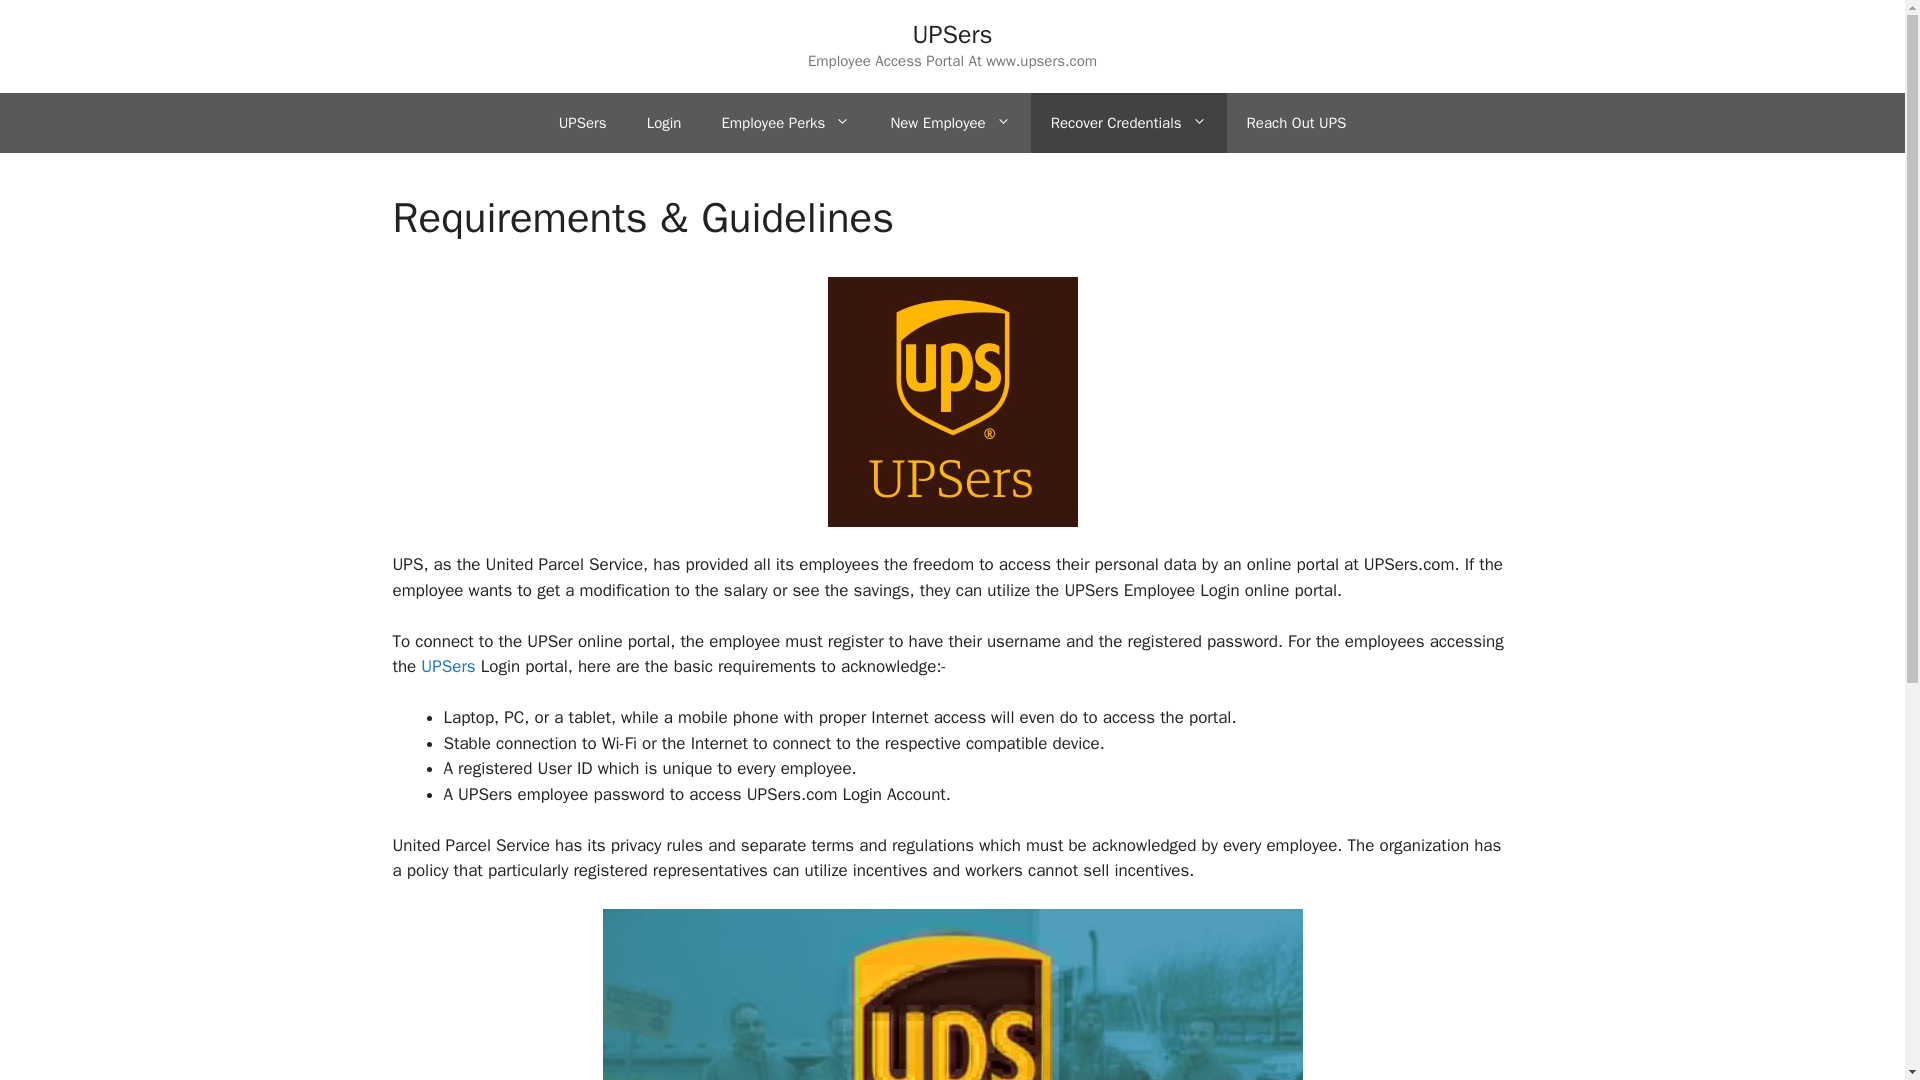 The image size is (1920, 1080). I want to click on UPSers, so click(447, 666).